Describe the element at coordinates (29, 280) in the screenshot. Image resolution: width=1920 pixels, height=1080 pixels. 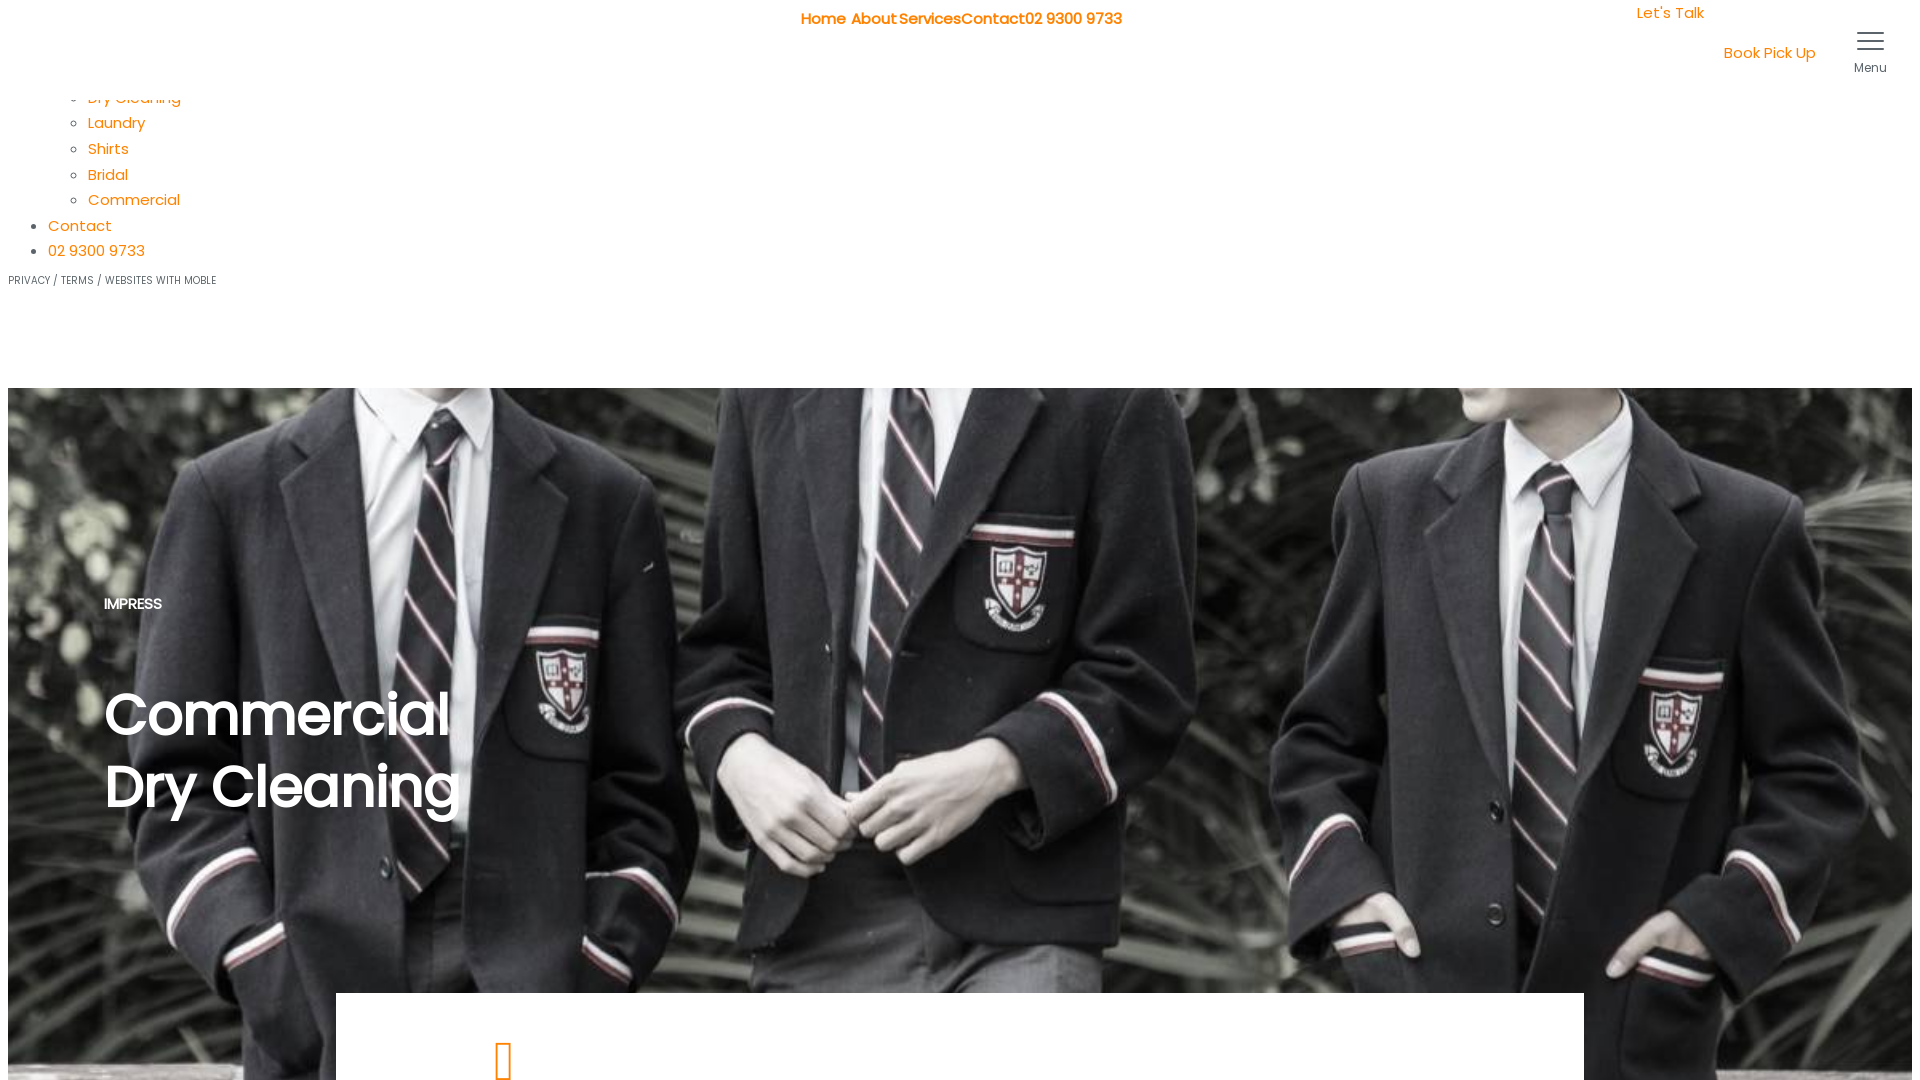
I see `PRIVACY` at that location.